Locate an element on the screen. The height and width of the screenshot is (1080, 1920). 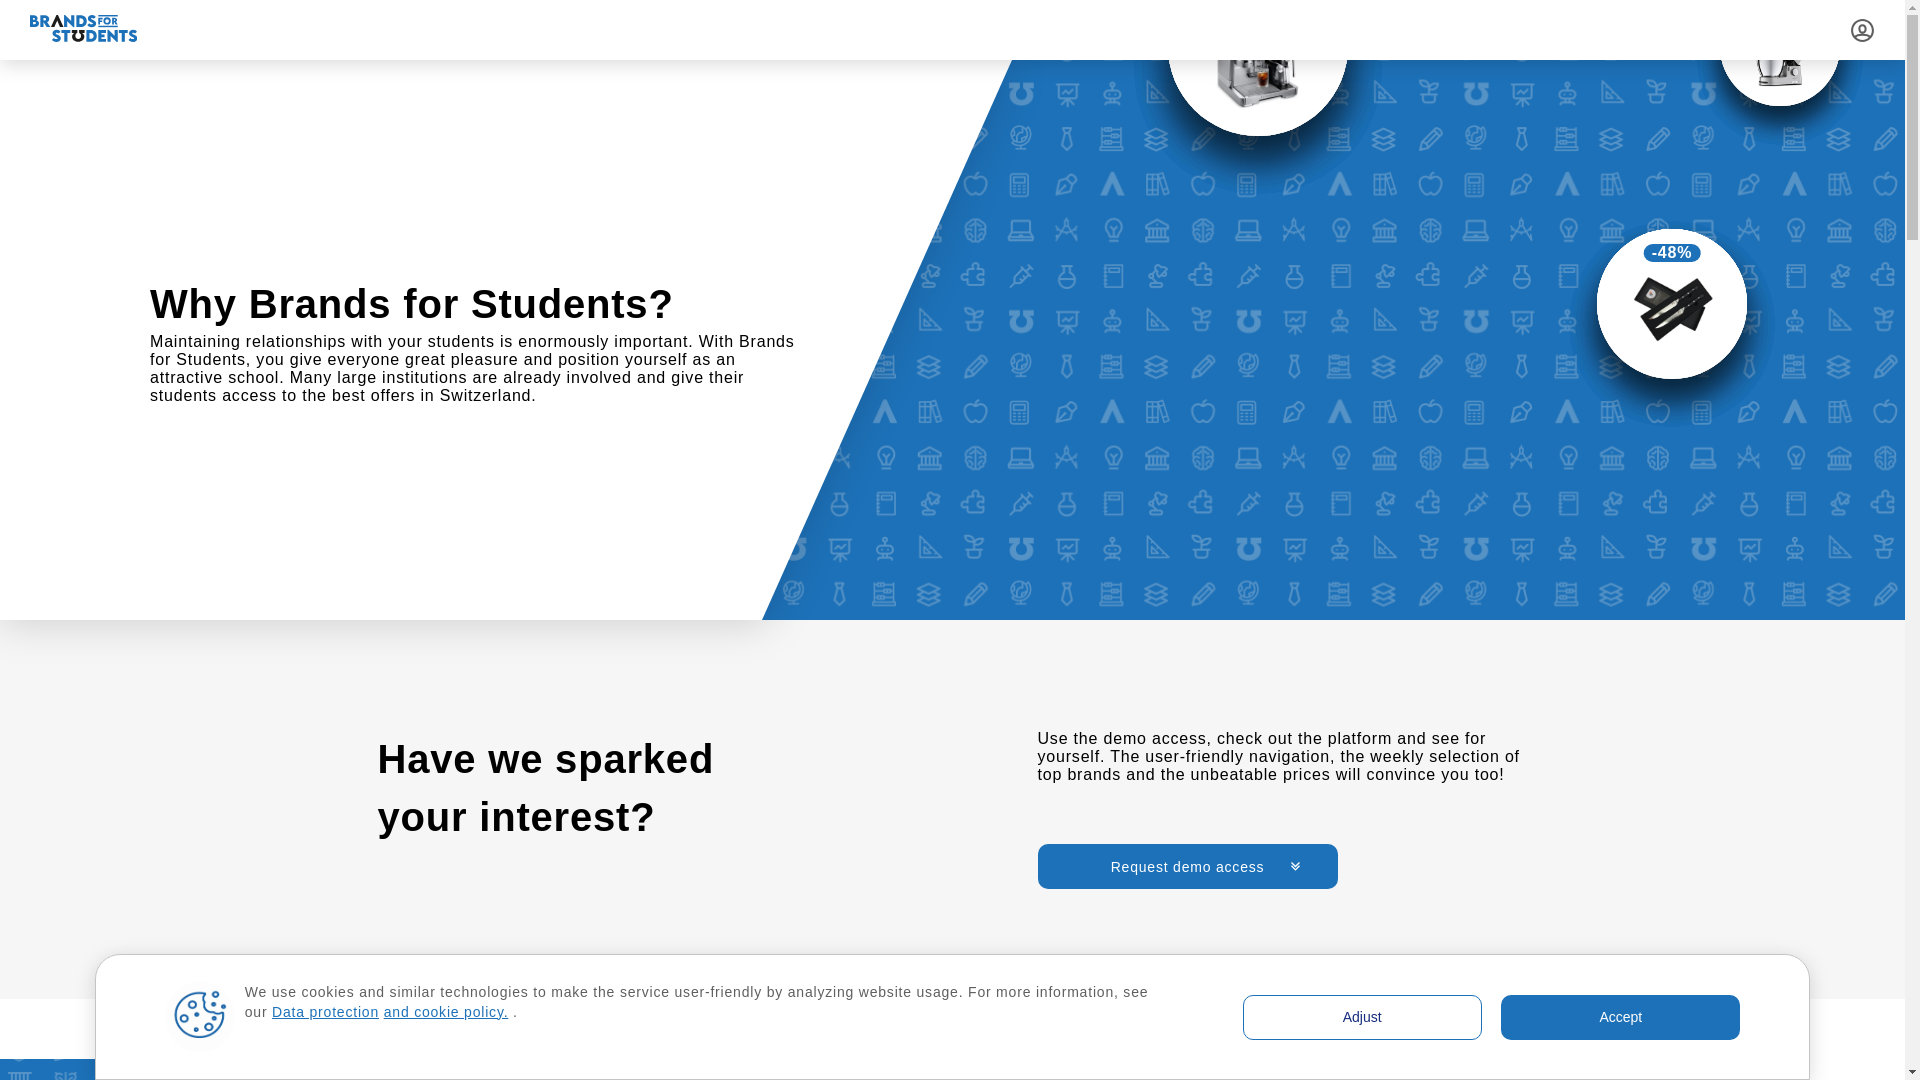
Request demo access is located at coordinates (1188, 866).